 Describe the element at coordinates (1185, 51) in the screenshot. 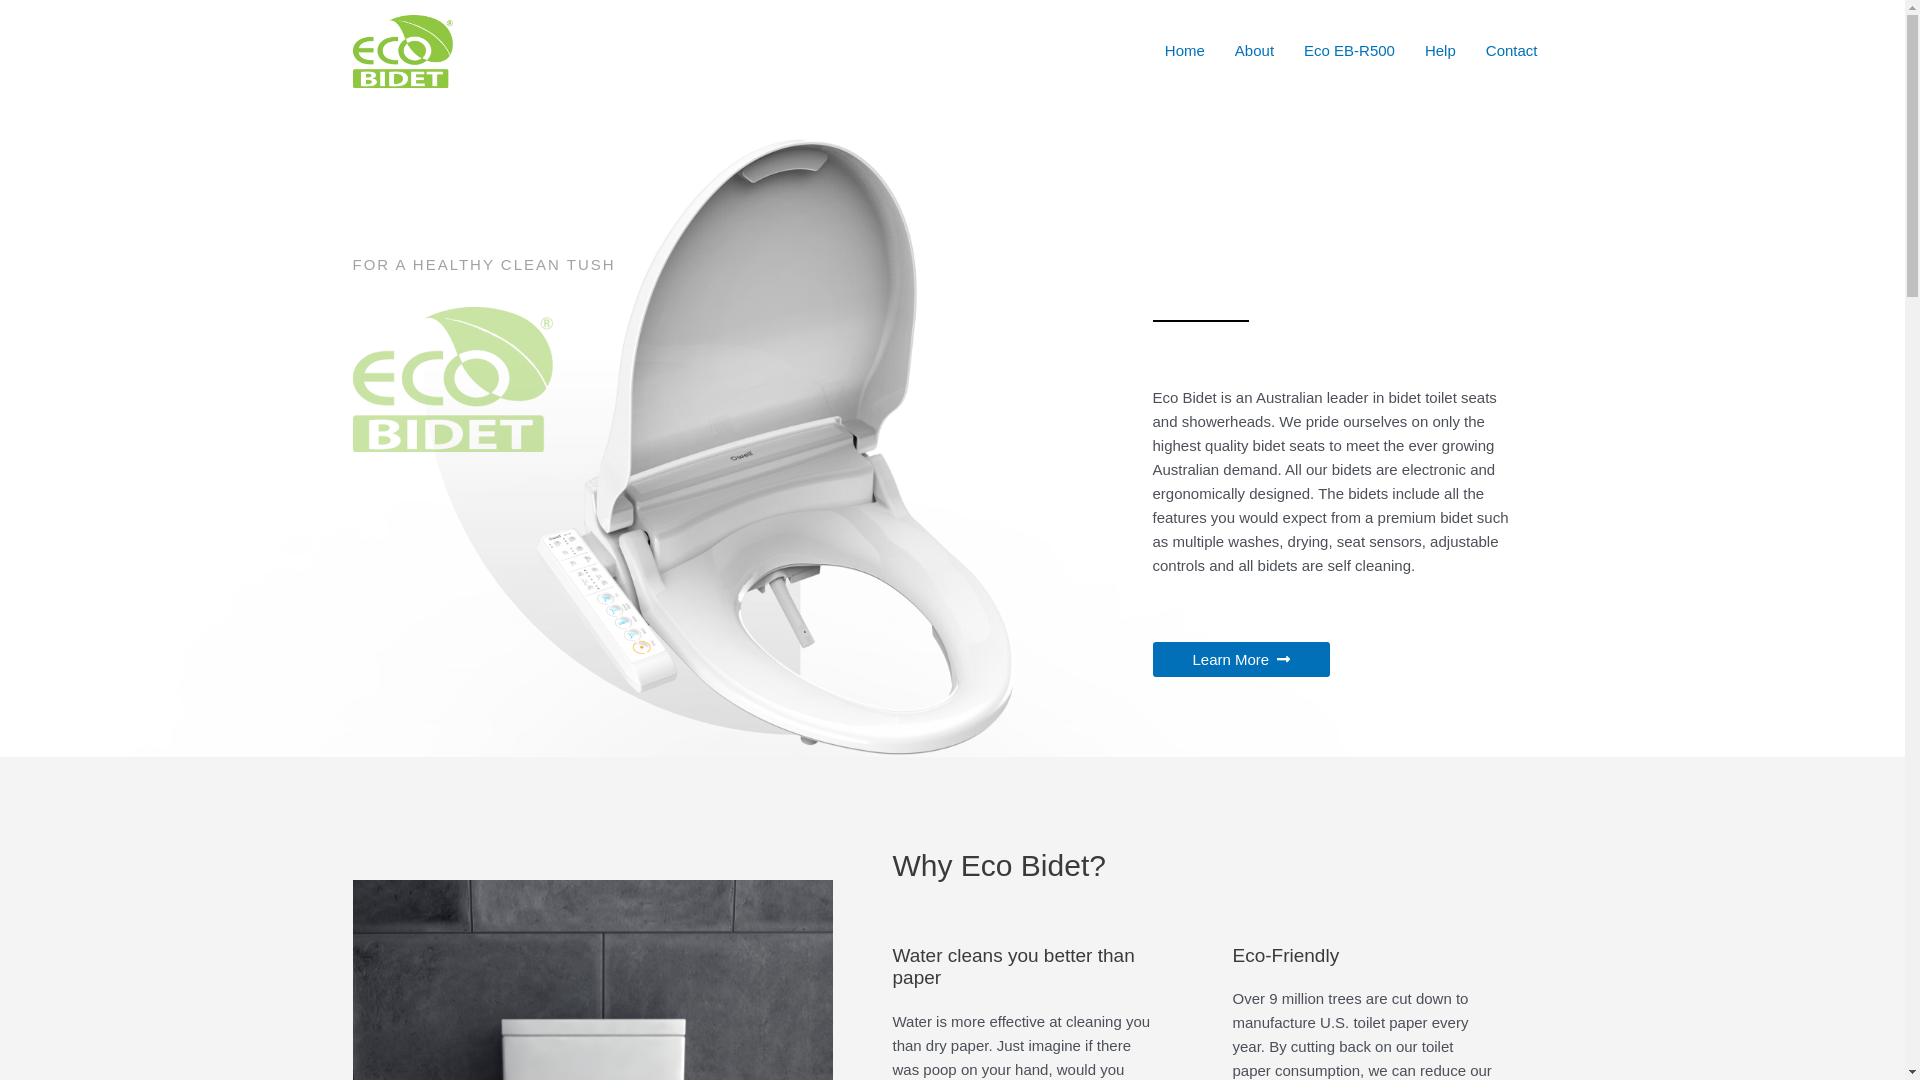

I see `Home` at that location.